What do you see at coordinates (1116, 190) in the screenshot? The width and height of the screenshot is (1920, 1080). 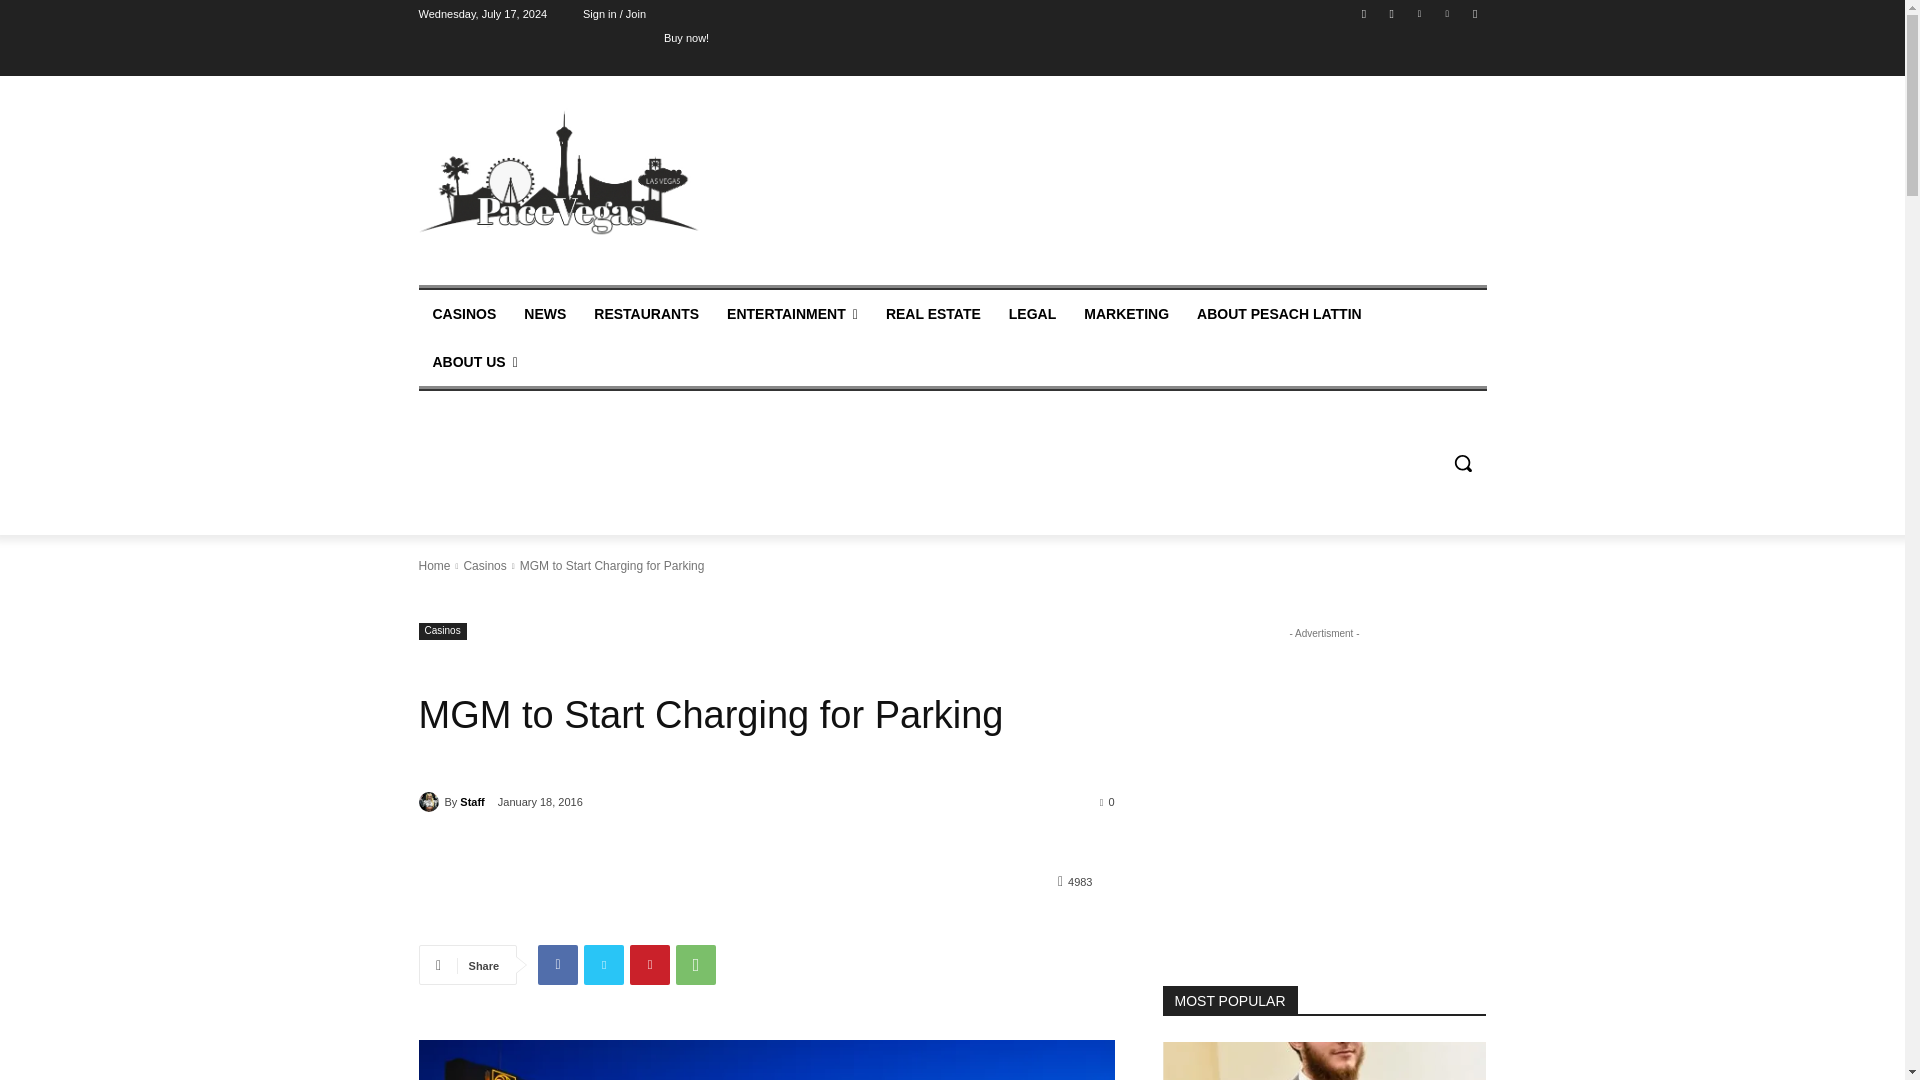 I see `Advertisement` at bounding box center [1116, 190].